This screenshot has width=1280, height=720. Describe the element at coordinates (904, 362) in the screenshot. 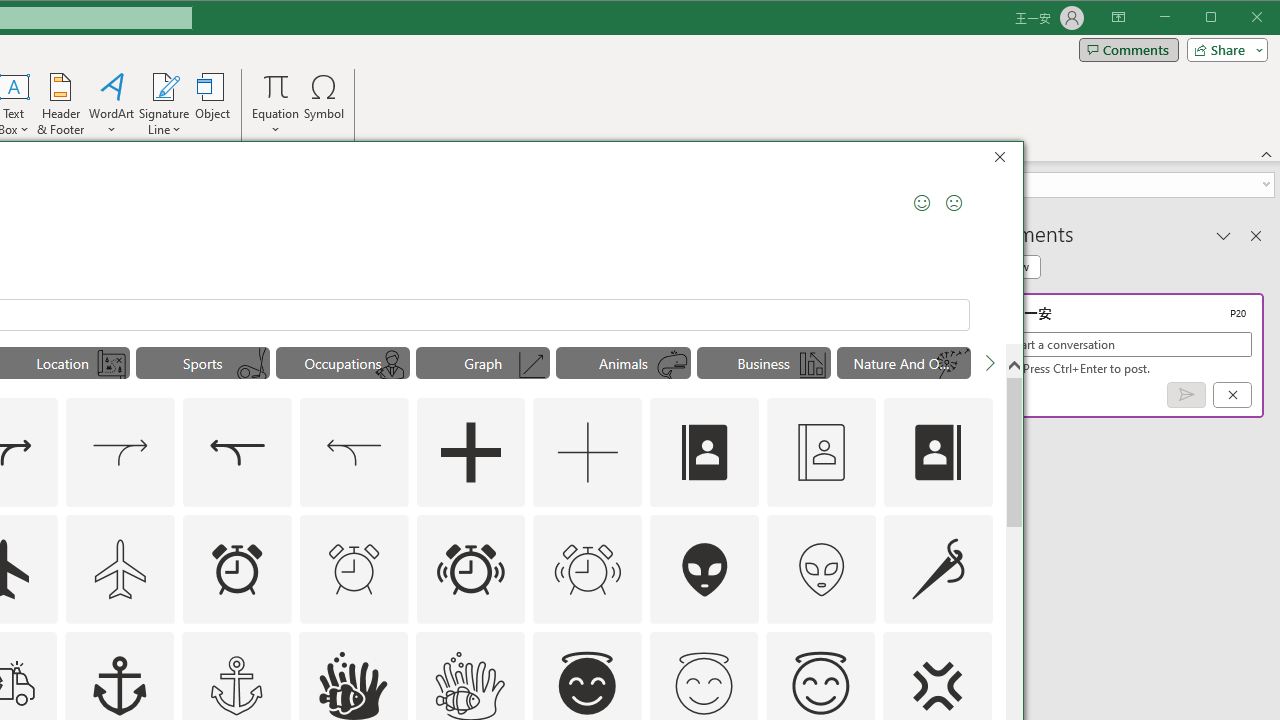

I see `"Nature And Outdoors" Icons.` at that location.